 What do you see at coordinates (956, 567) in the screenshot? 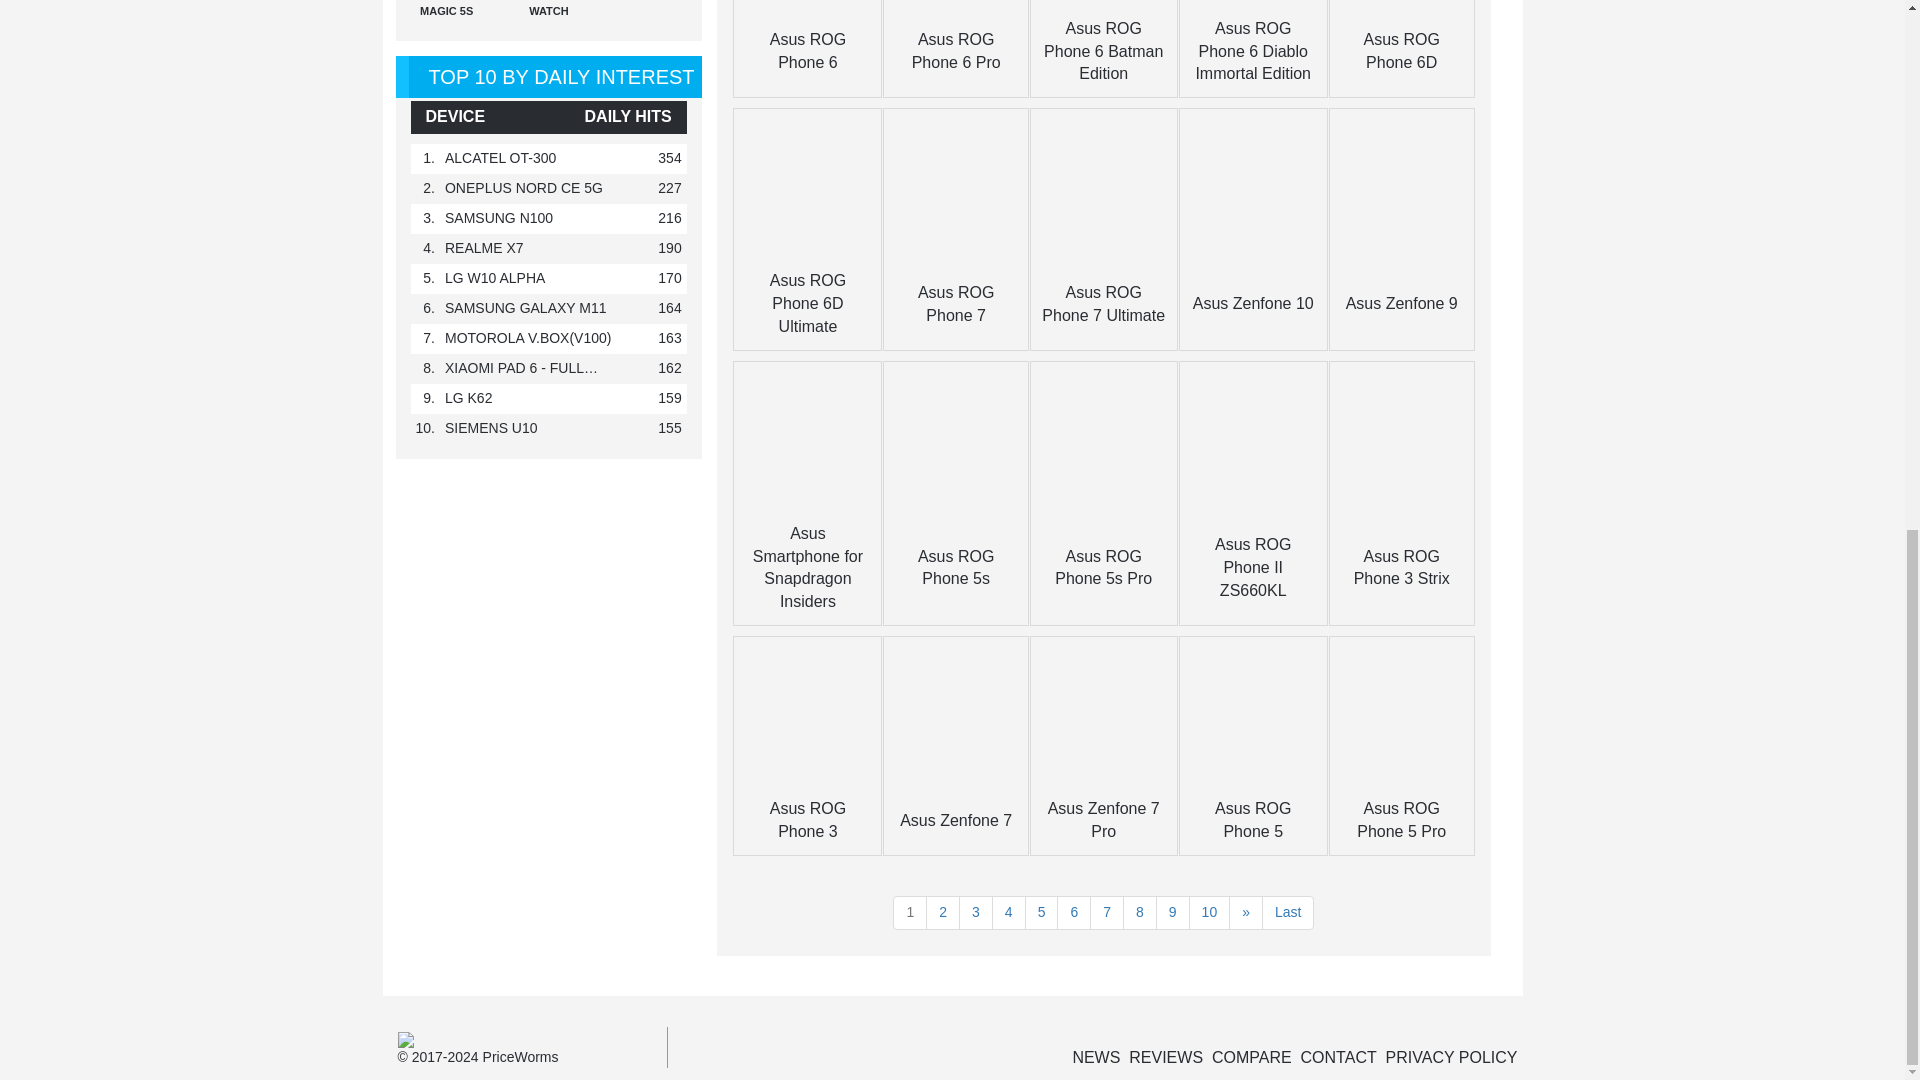
I see `Asus ROG Phone 5s` at bounding box center [956, 567].